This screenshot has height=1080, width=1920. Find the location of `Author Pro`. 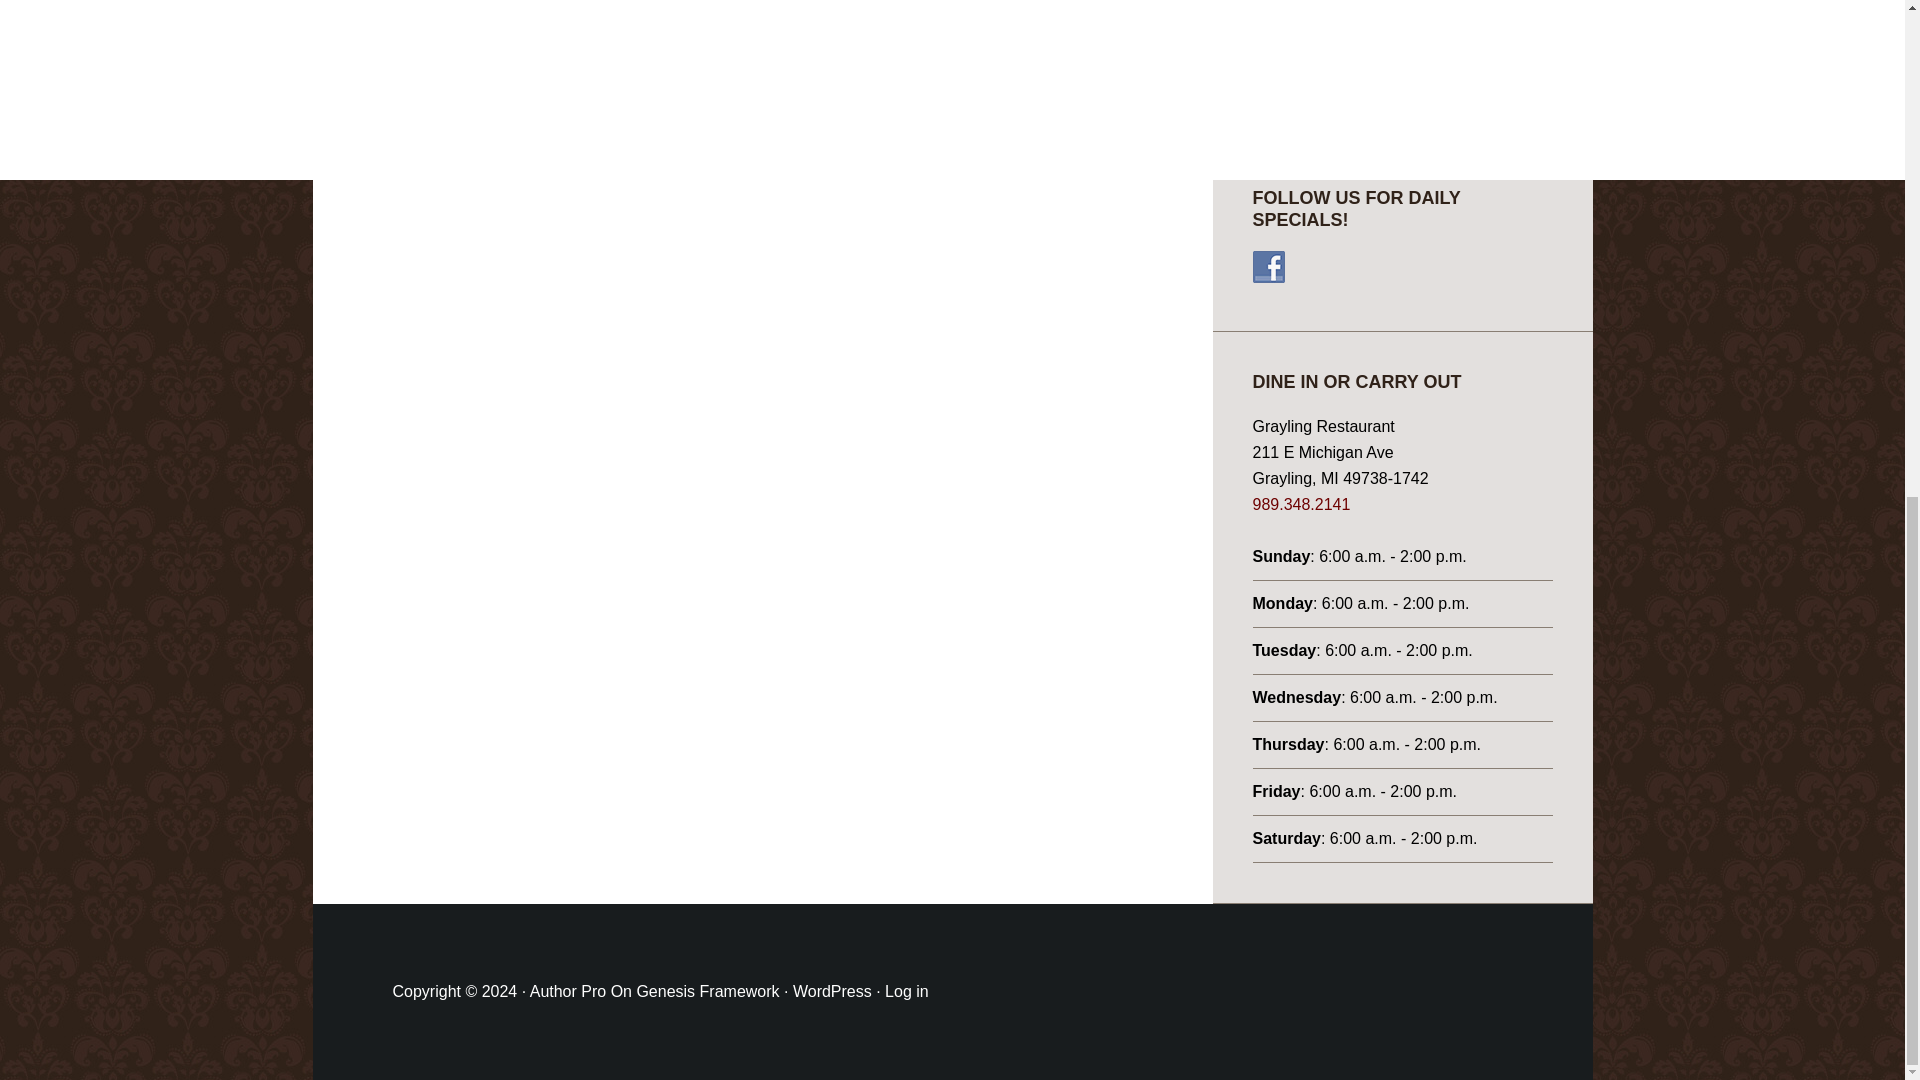

Author Pro is located at coordinates (568, 991).